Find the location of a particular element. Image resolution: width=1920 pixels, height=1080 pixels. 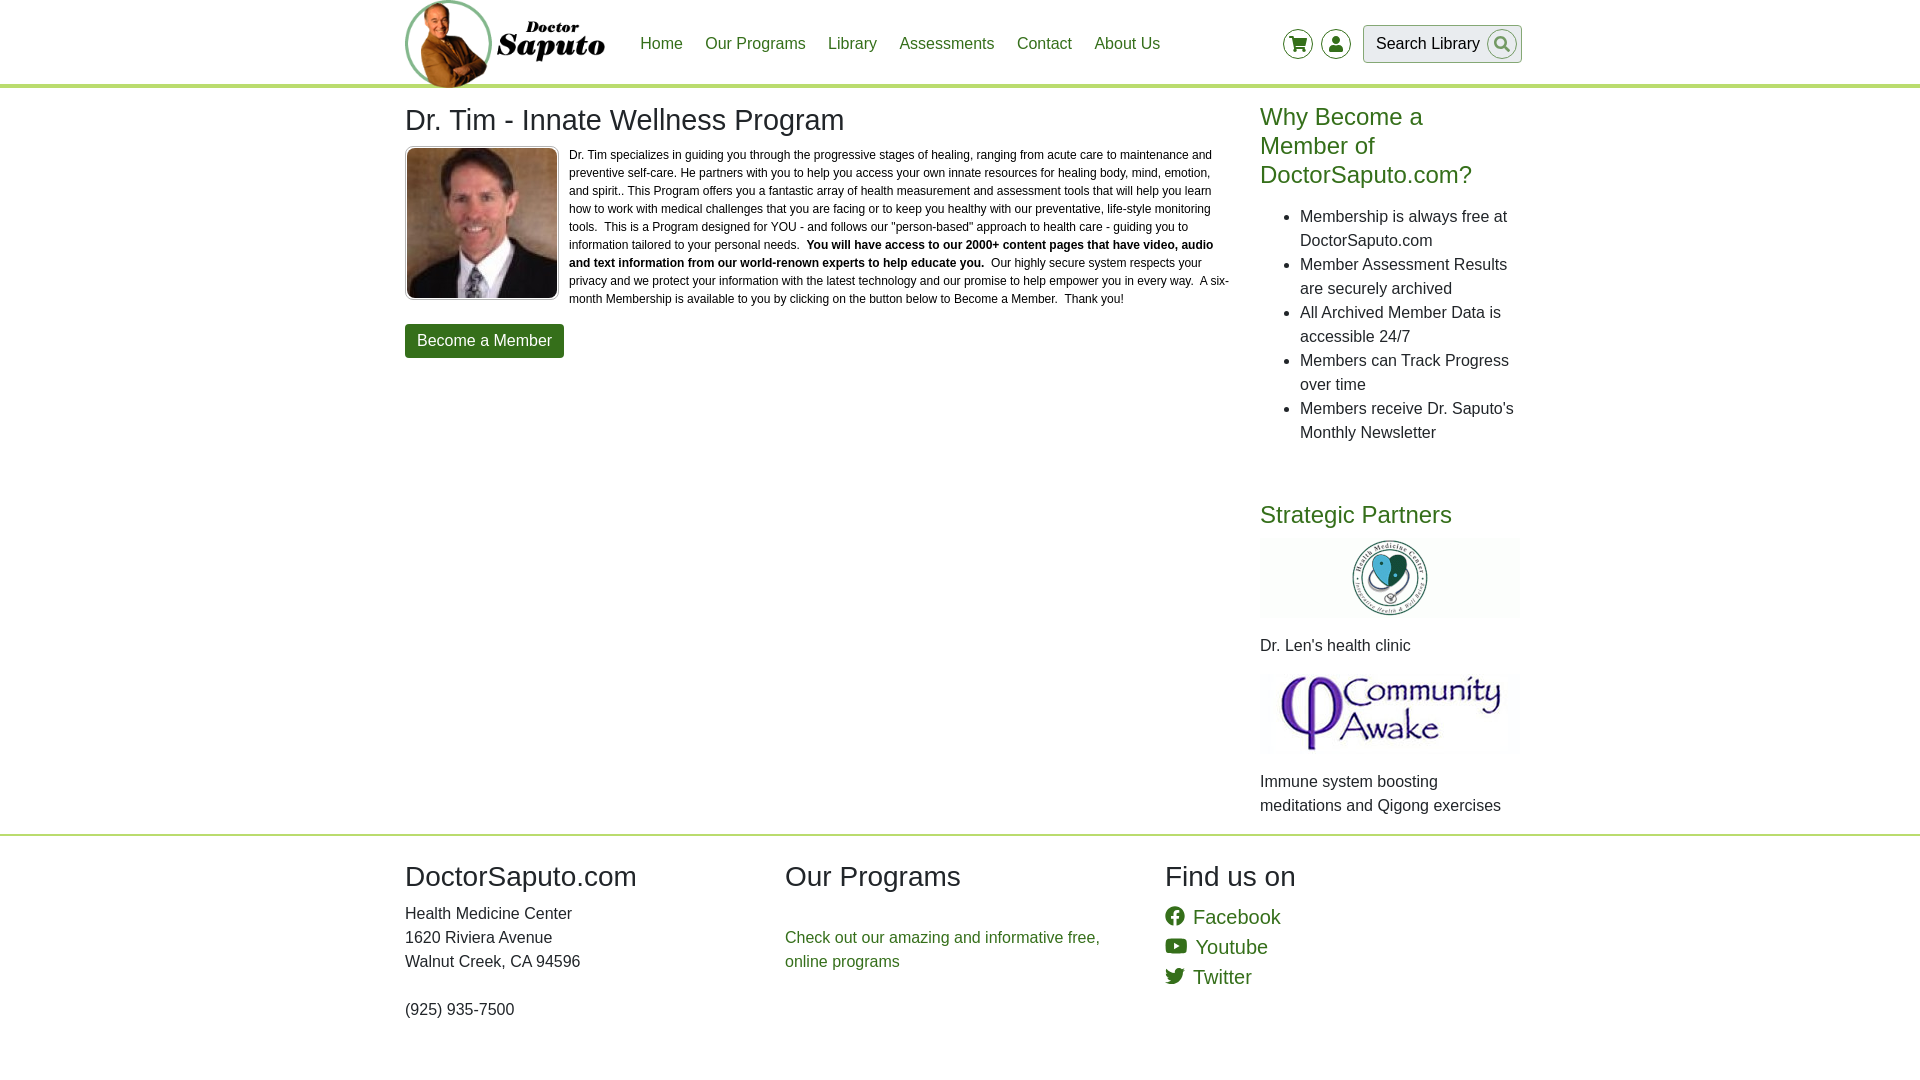

Our Programs is located at coordinates (755, 43).